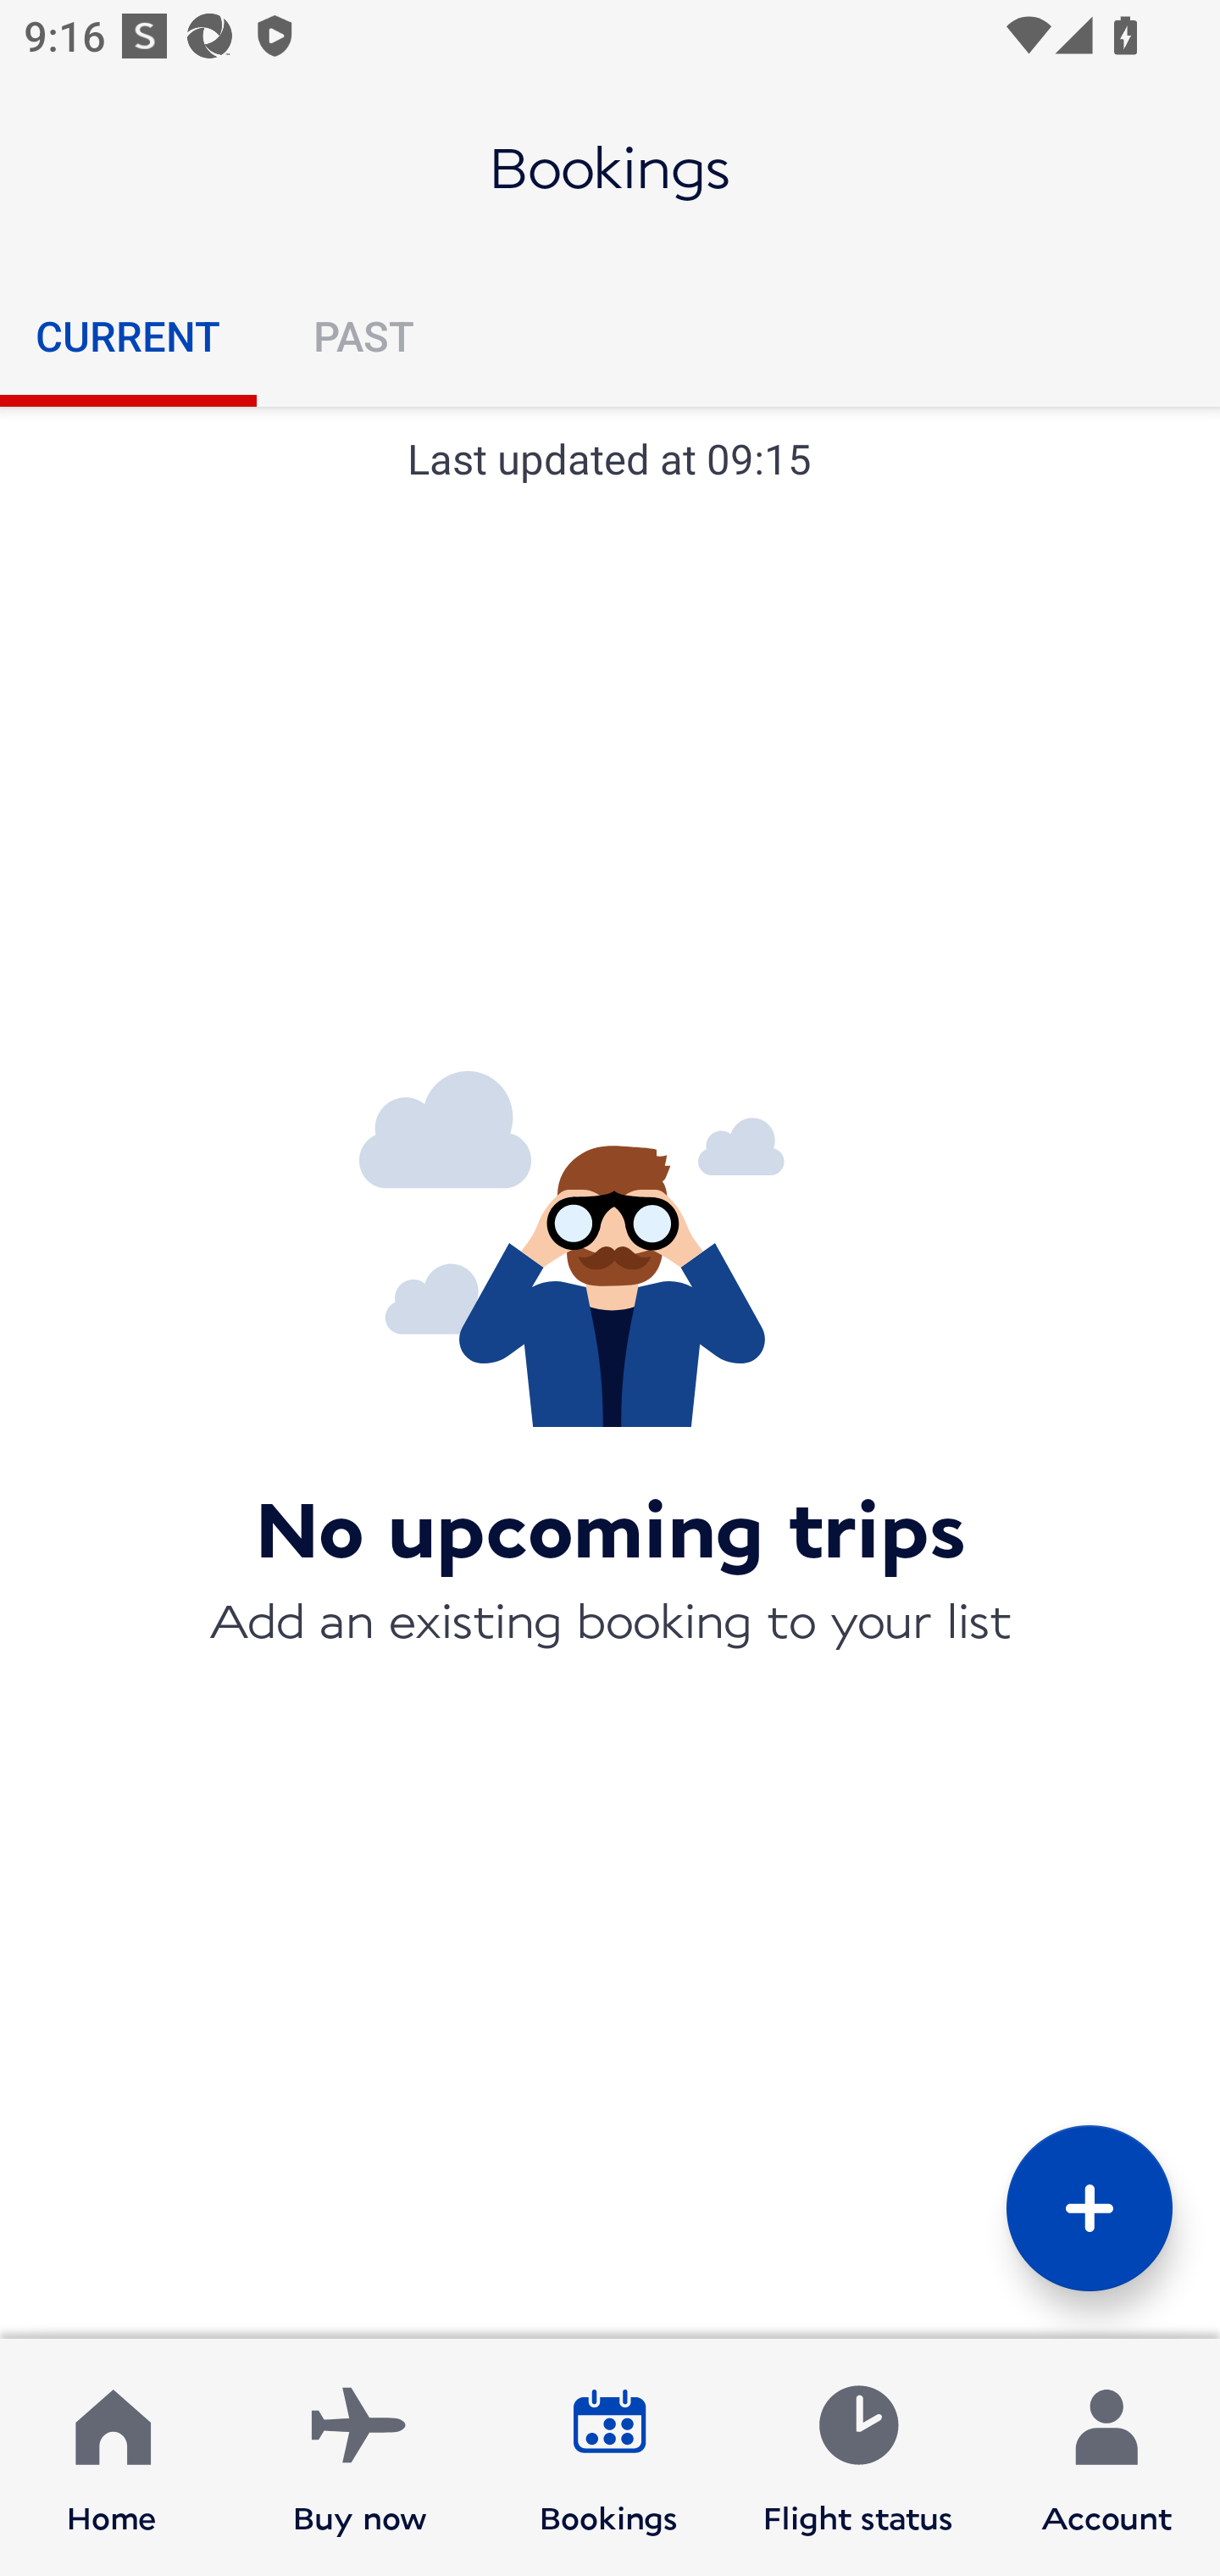 Image resolution: width=1220 pixels, height=2576 pixels. I want to click on PAST, so click(363, 336).